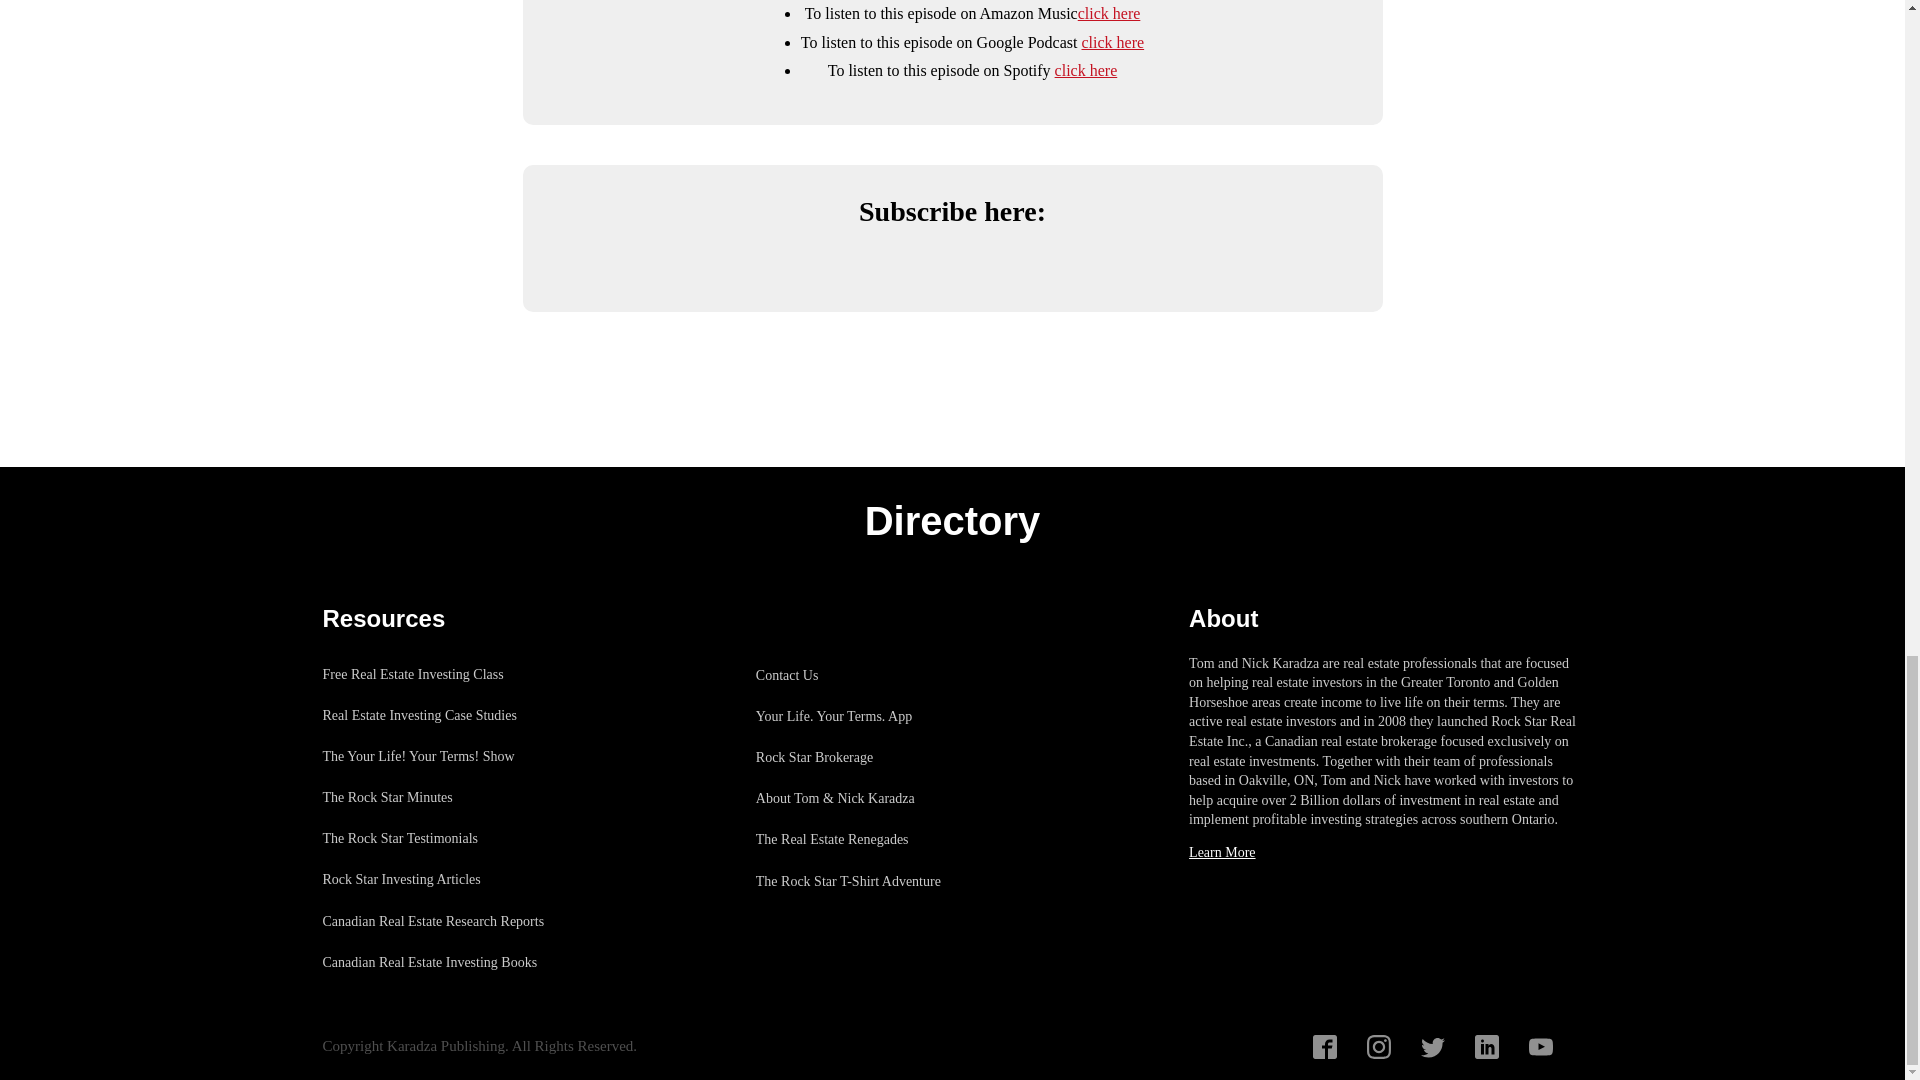  Describe the element at coordinates (858, 756) in the screenshot. I see `Rock Star Brokerage` at that location.